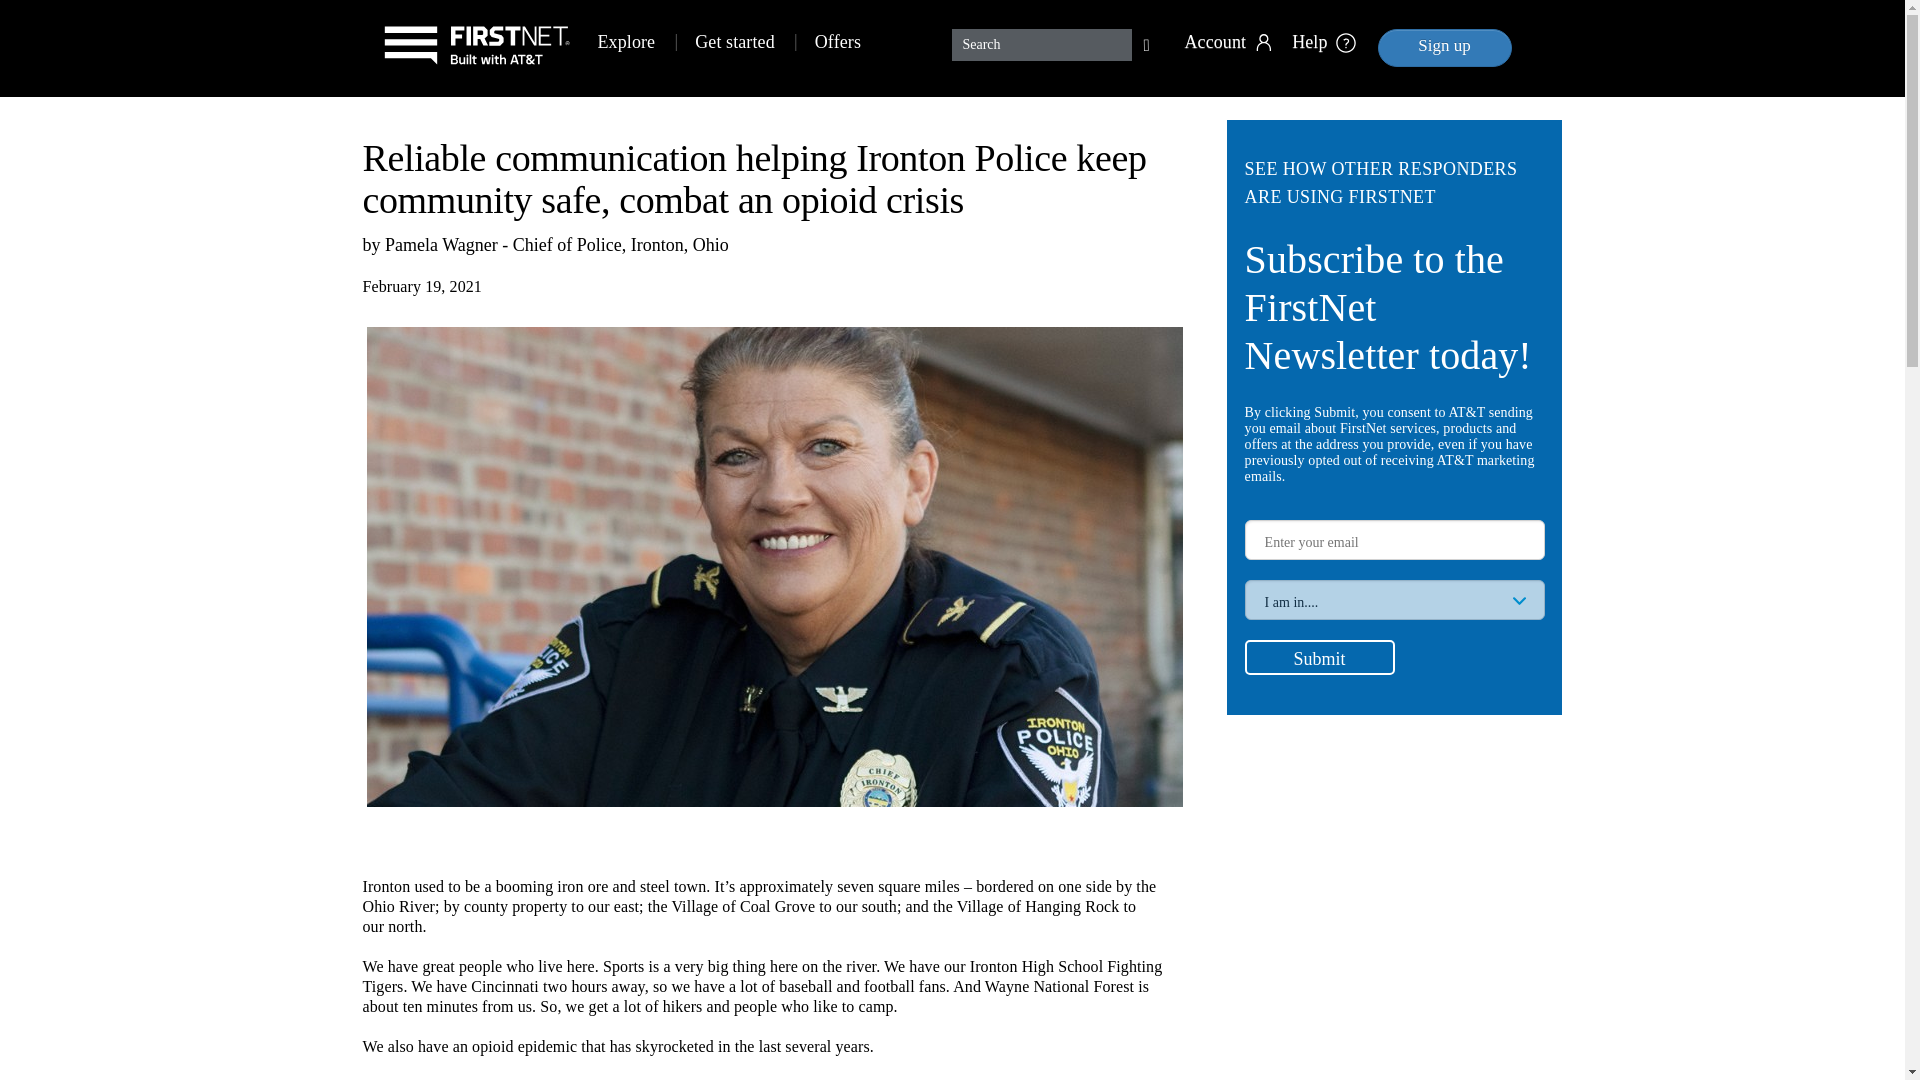 This screenshot has height=1080, width=1920. I want to click on FirstNet Desktop logo, so click(476, 48).